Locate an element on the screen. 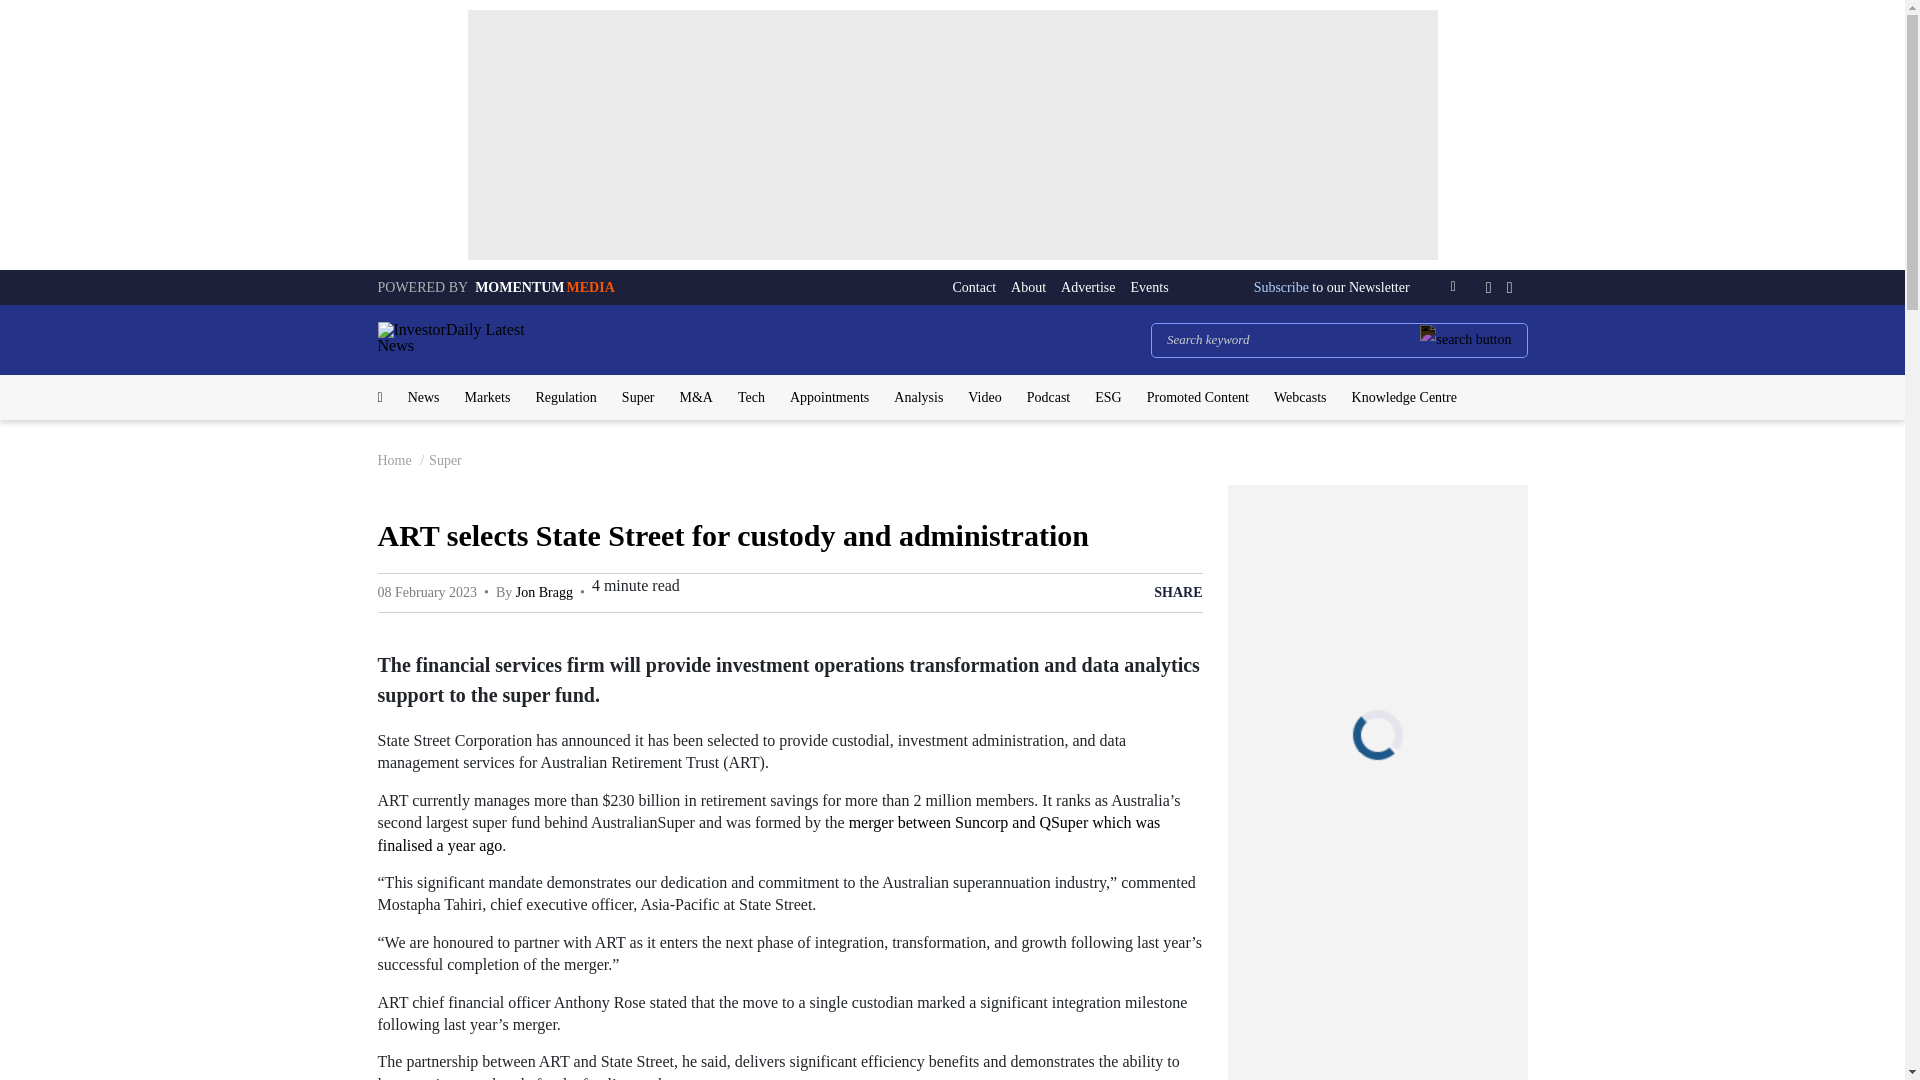 This screenshot has height=1080, width=1920. Contact is located at coordinates (974, 287).